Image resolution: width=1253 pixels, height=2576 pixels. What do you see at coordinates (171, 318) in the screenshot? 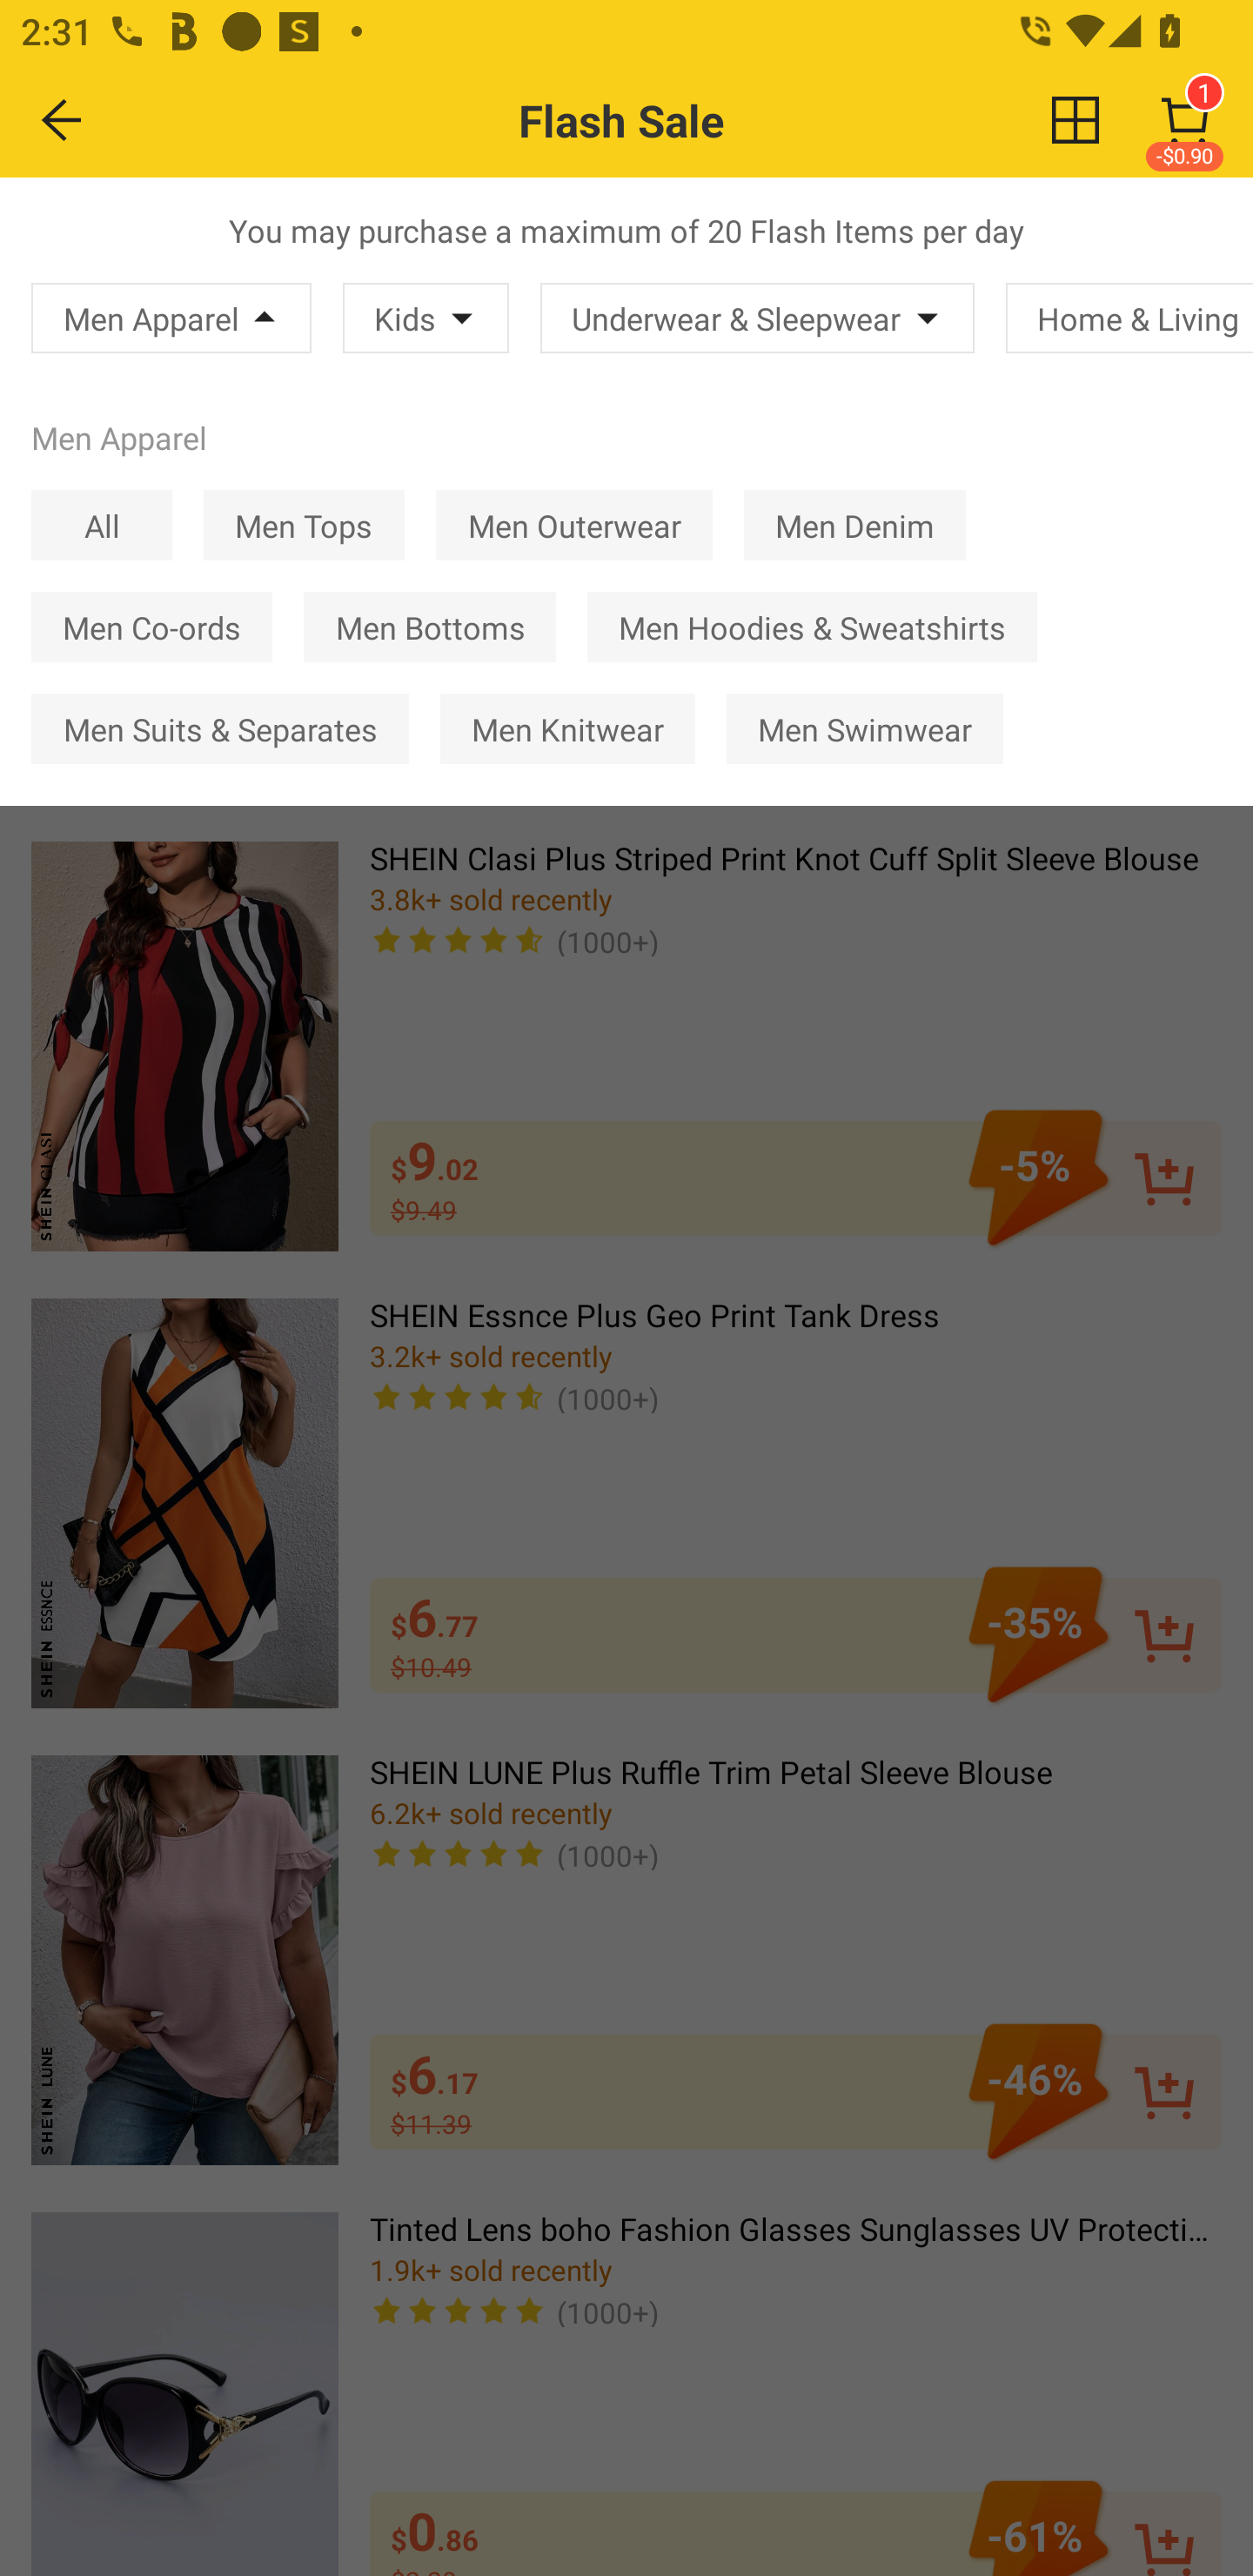
I see `Men Apparel` at bounding box center [171, 318].